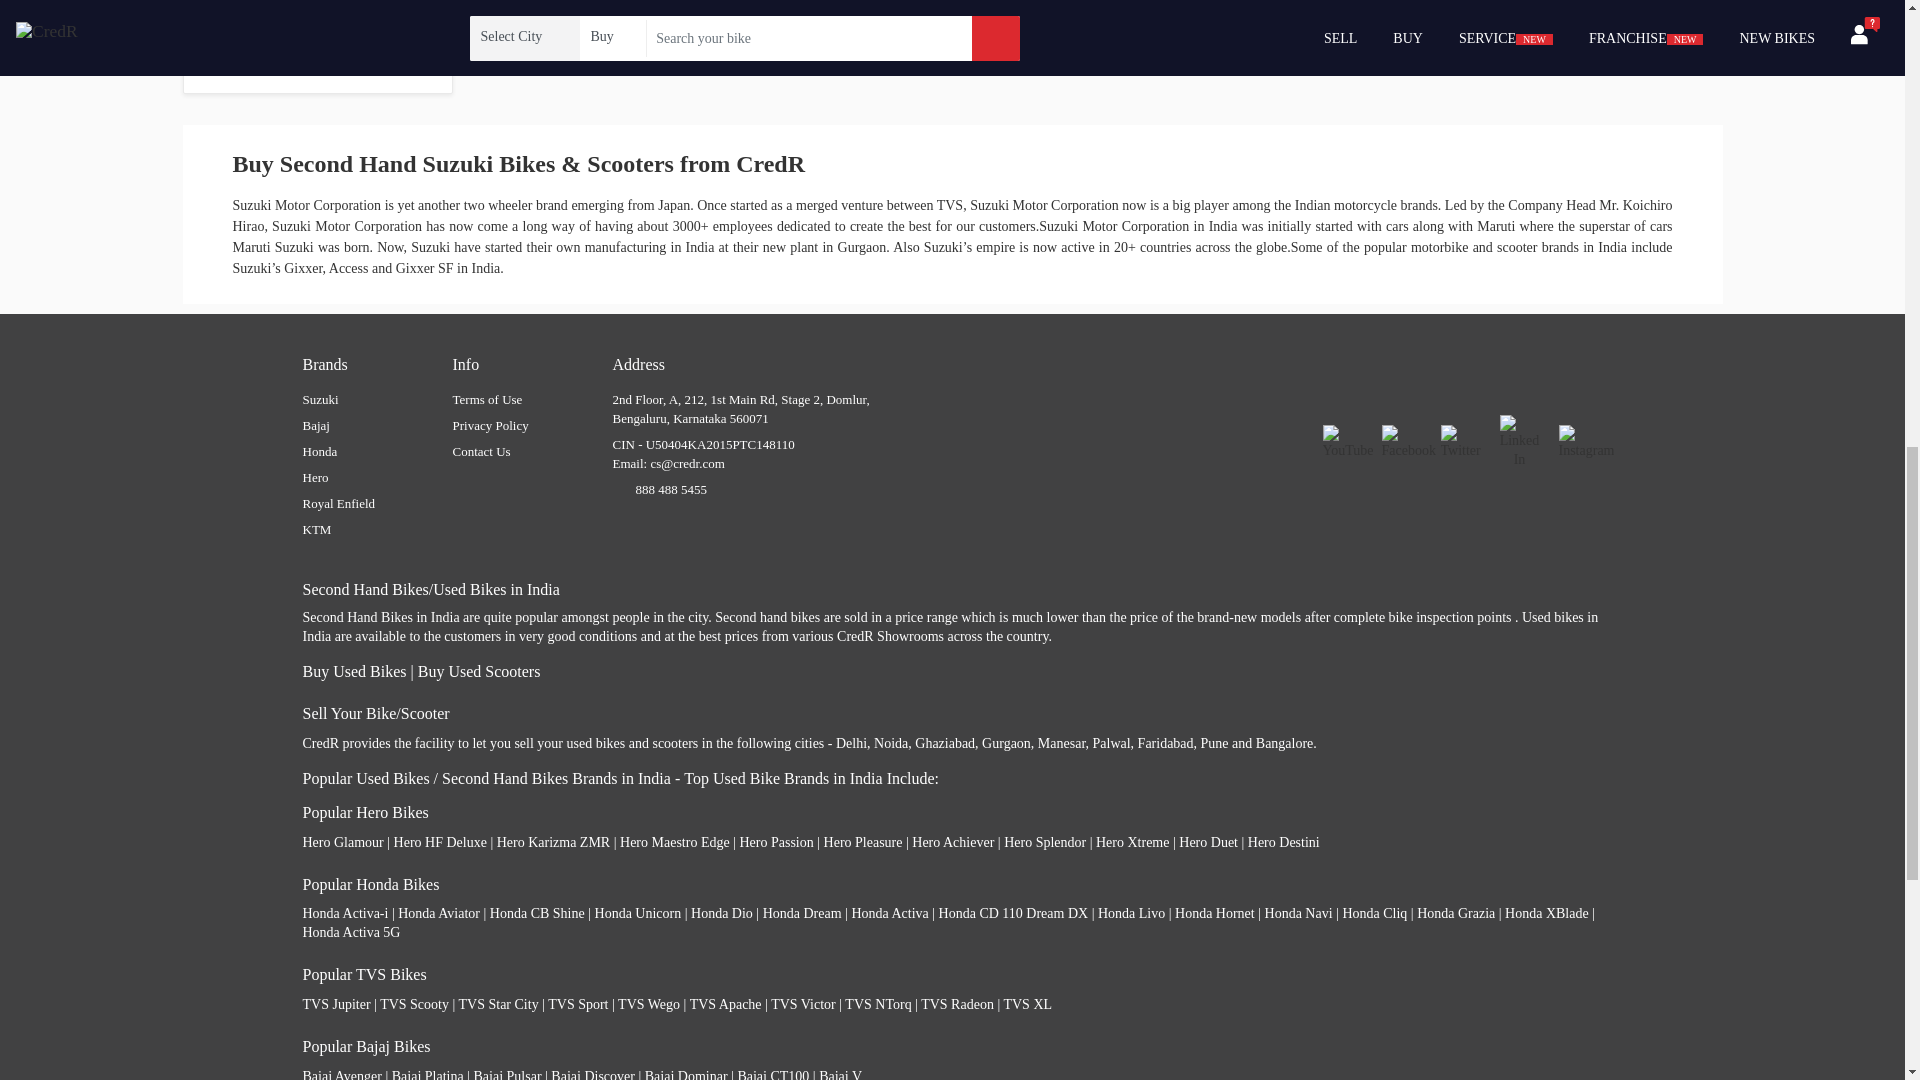 Image resolution: width=1920 pixels, height=1080 pixels. I want to click on Suzuki, so click(319, 400).